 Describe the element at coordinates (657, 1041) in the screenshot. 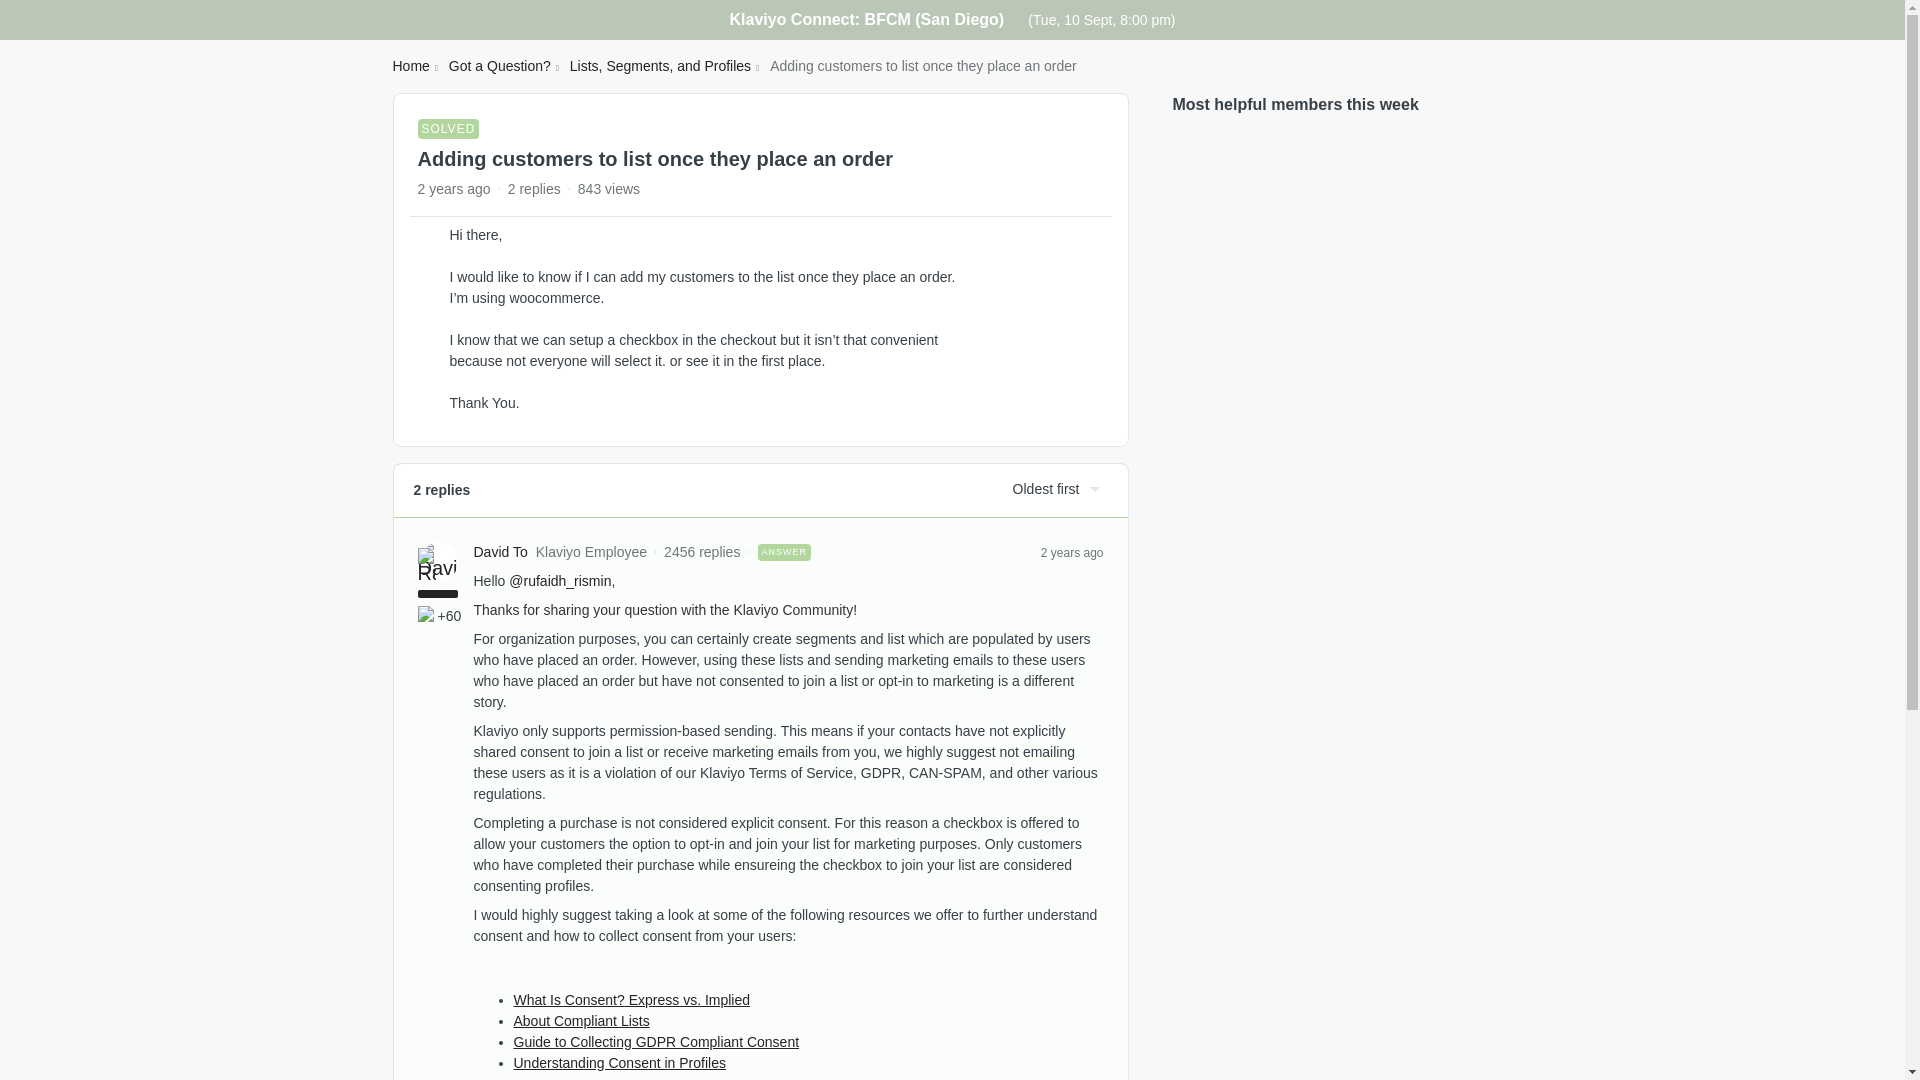

I see `Guide to Collecting GDPR Compliant Consent` at that location.